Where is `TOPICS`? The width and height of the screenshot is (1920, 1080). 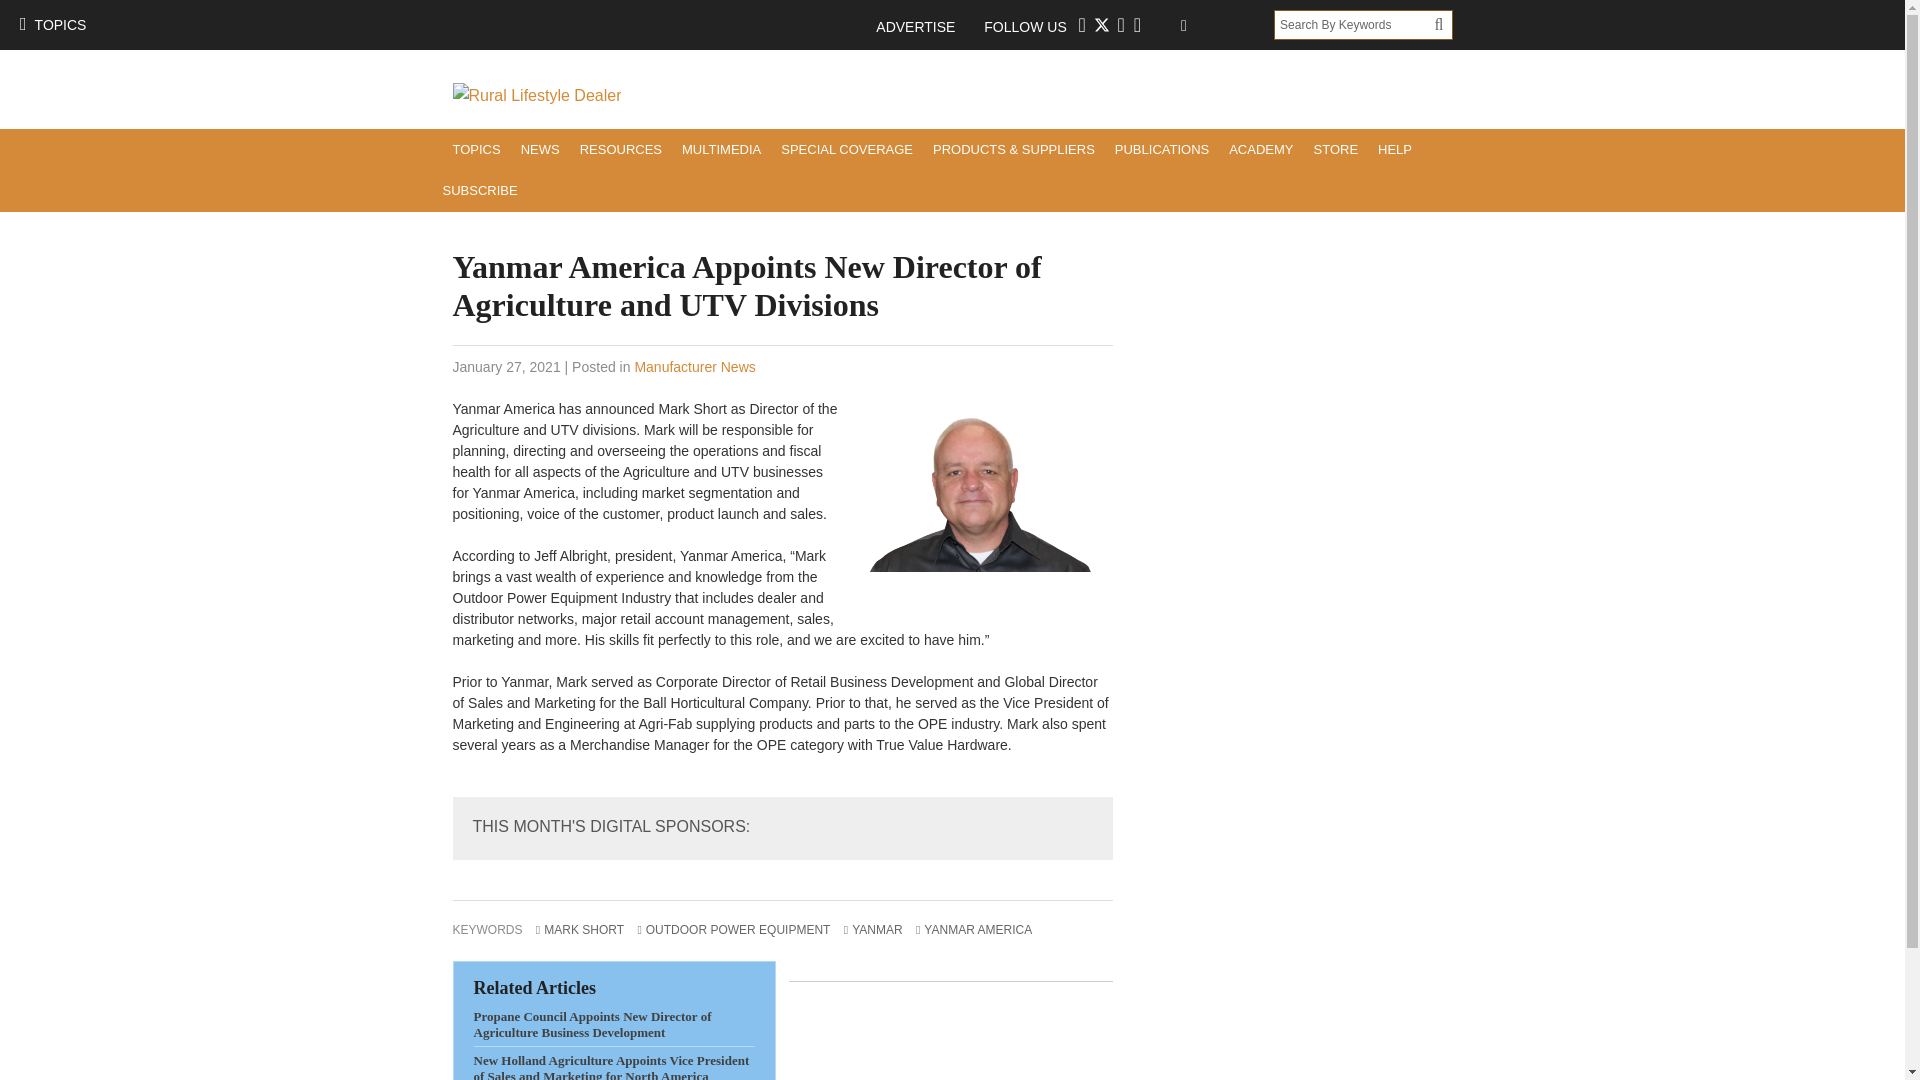
TOPICS is located at coordinates (52, 24).